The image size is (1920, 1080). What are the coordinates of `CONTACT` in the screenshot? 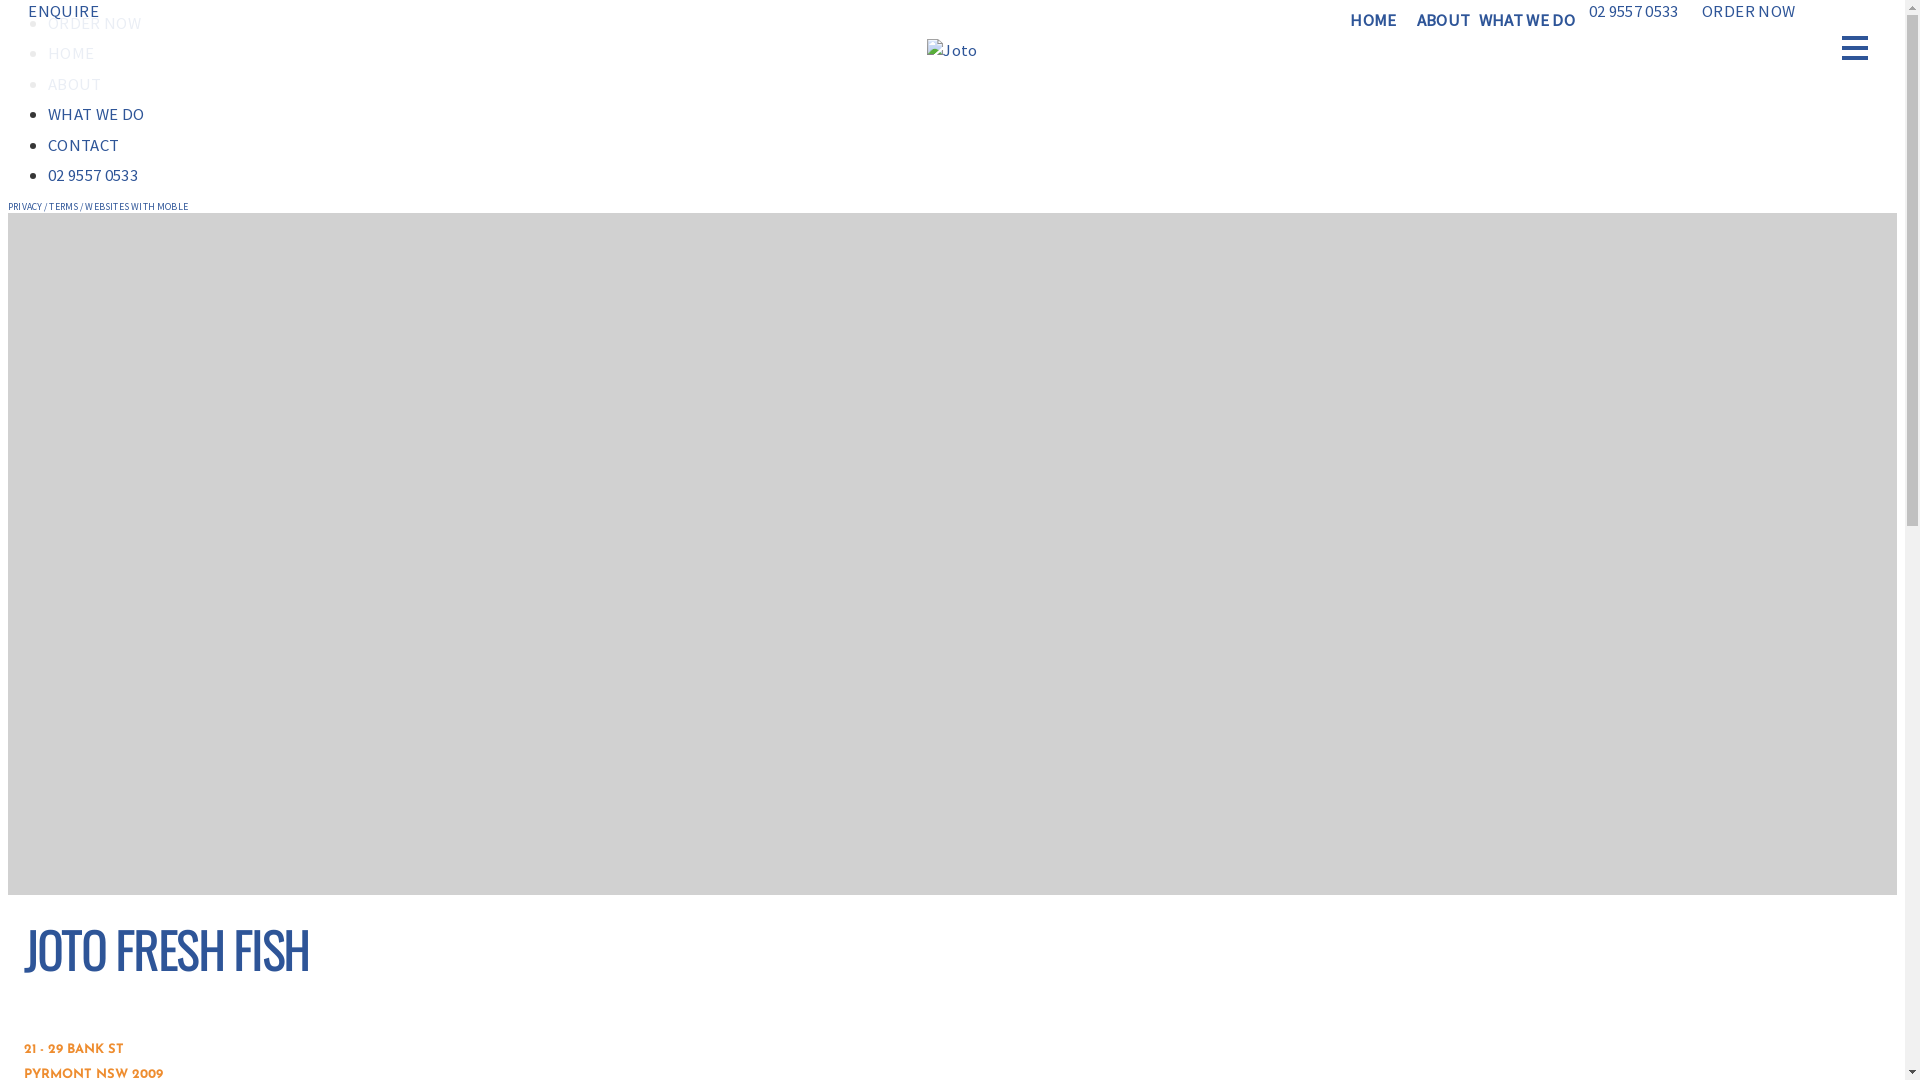 It's located at (84, 144).